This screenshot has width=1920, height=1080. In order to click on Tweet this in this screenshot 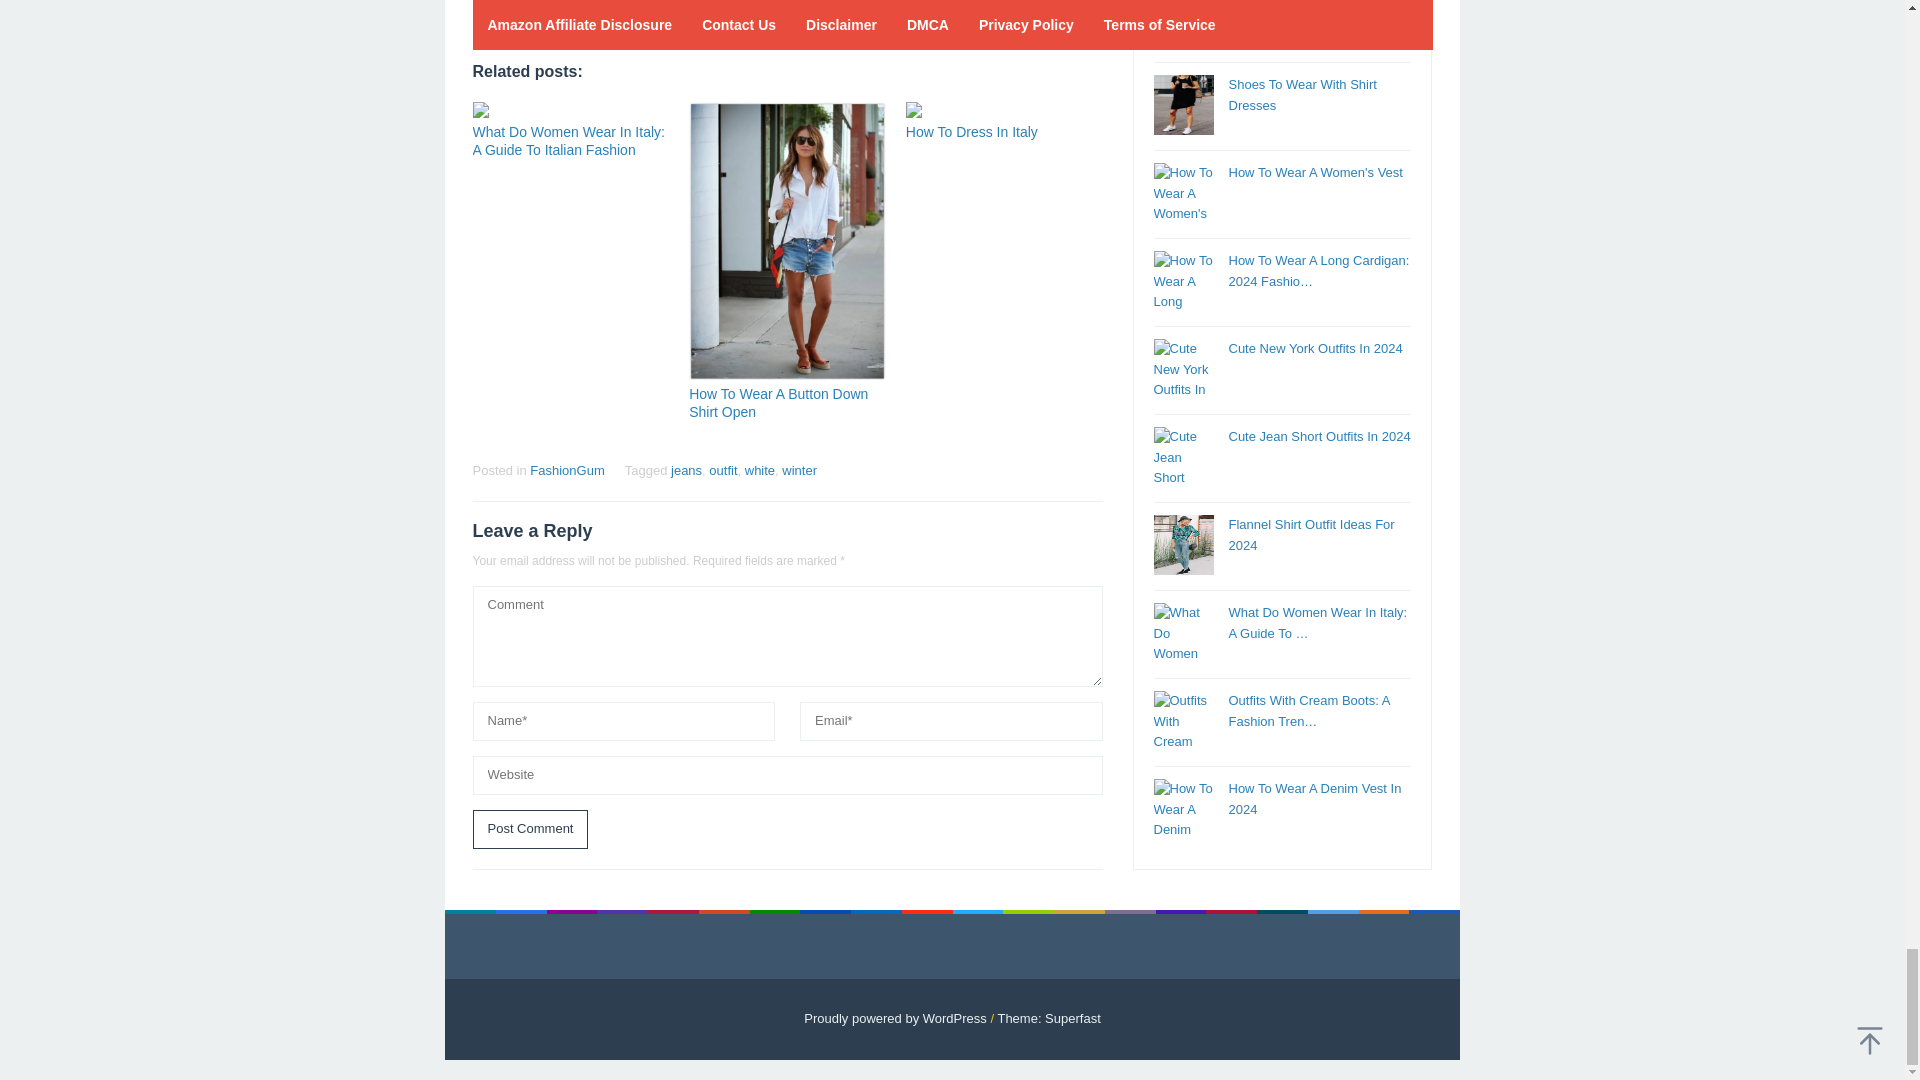, I will do `click(522, 12)`.